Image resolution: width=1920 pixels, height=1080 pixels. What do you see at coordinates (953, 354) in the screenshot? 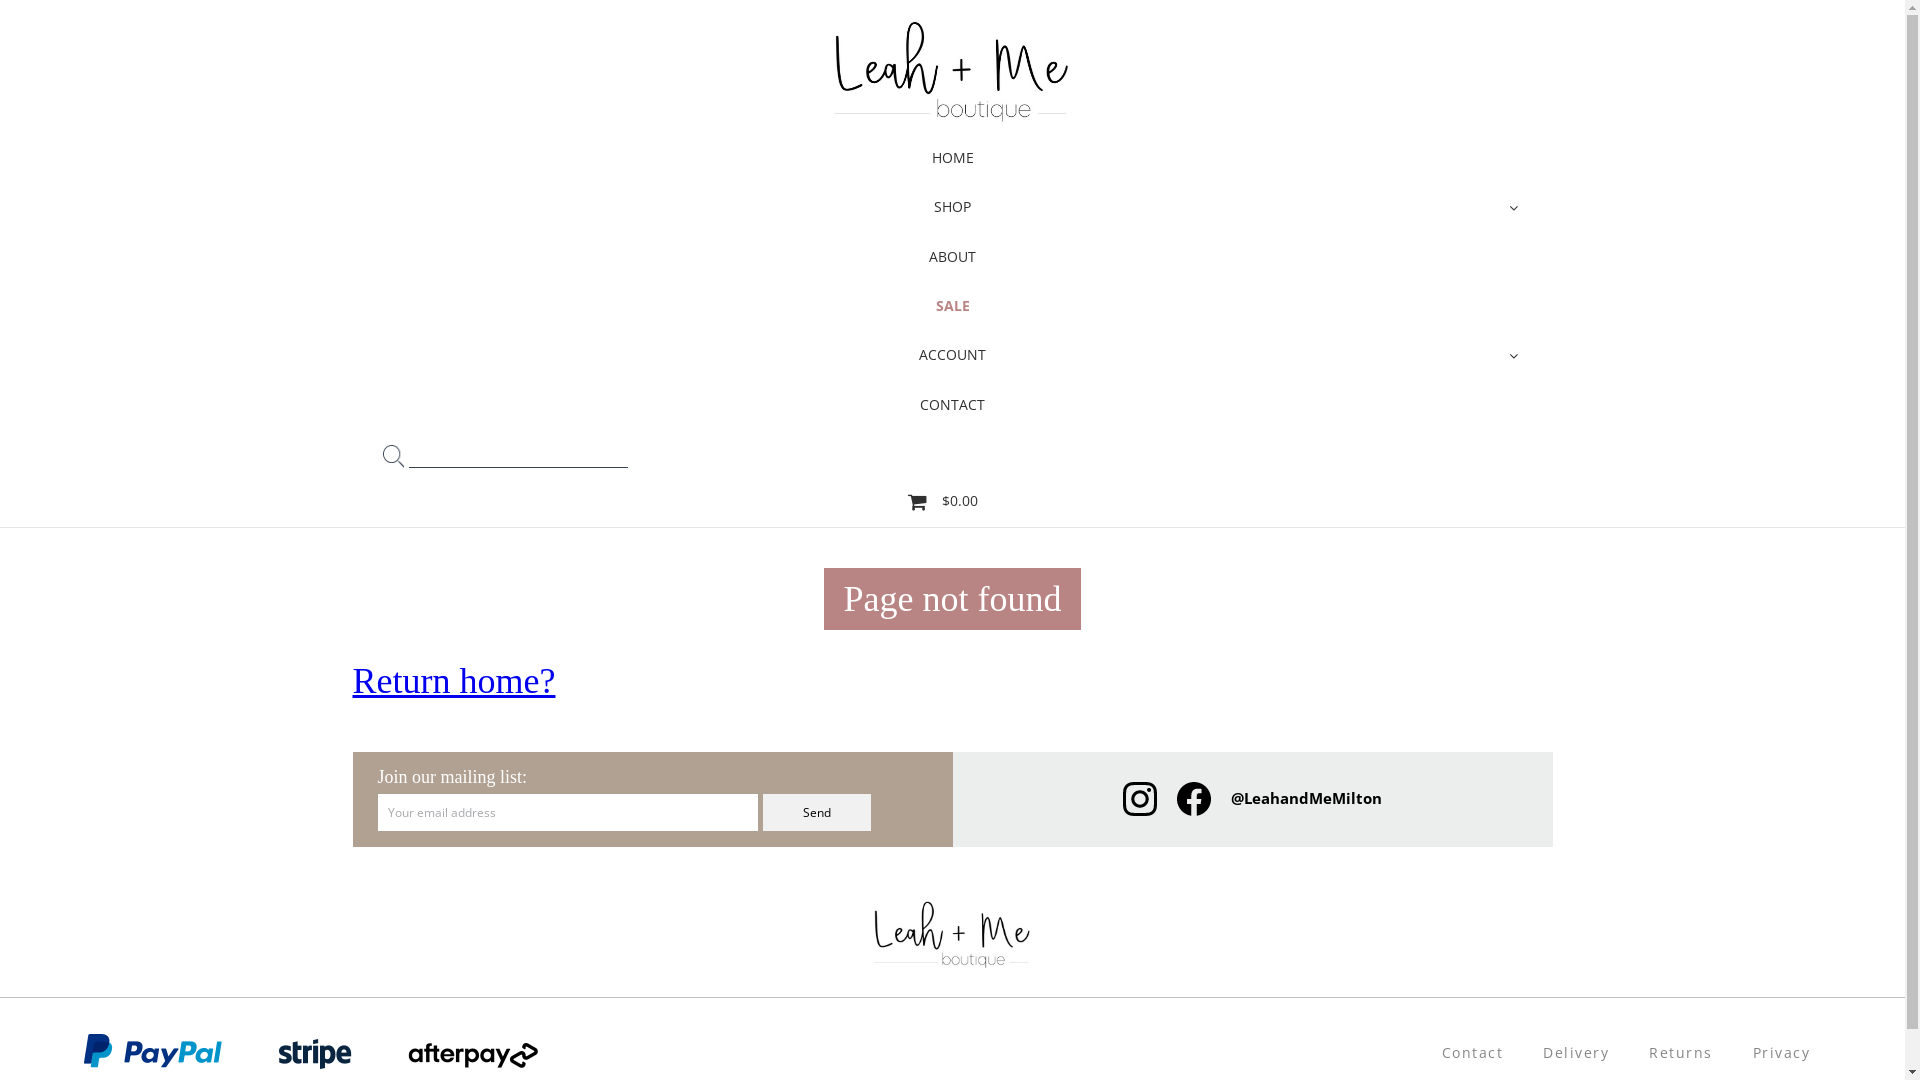
I see `ACCOUNT` at bounding box center [953, 354].